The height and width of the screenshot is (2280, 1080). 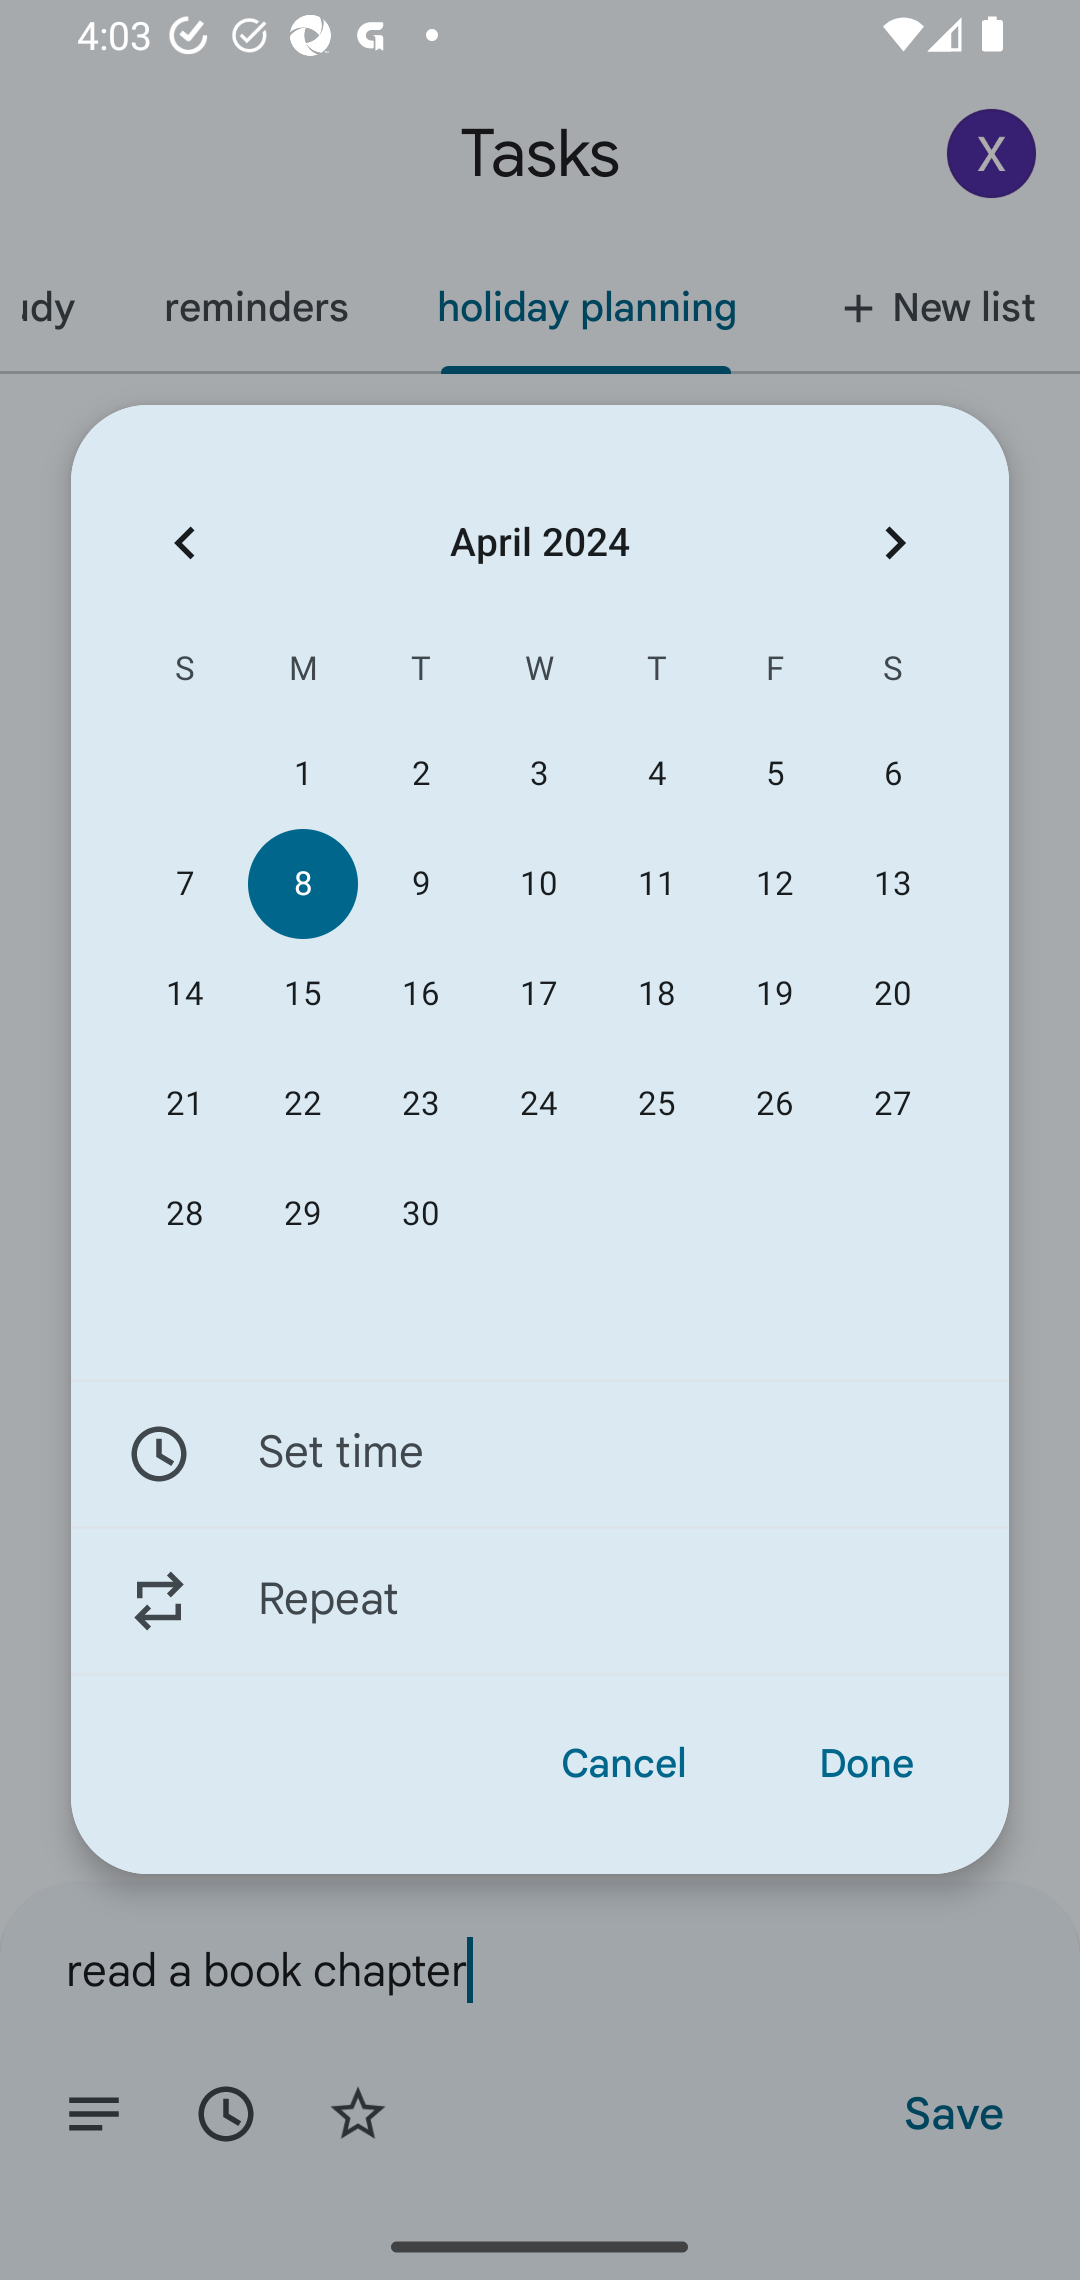 I want to click on 10 10 April 2024, so click(x=538, y=884).